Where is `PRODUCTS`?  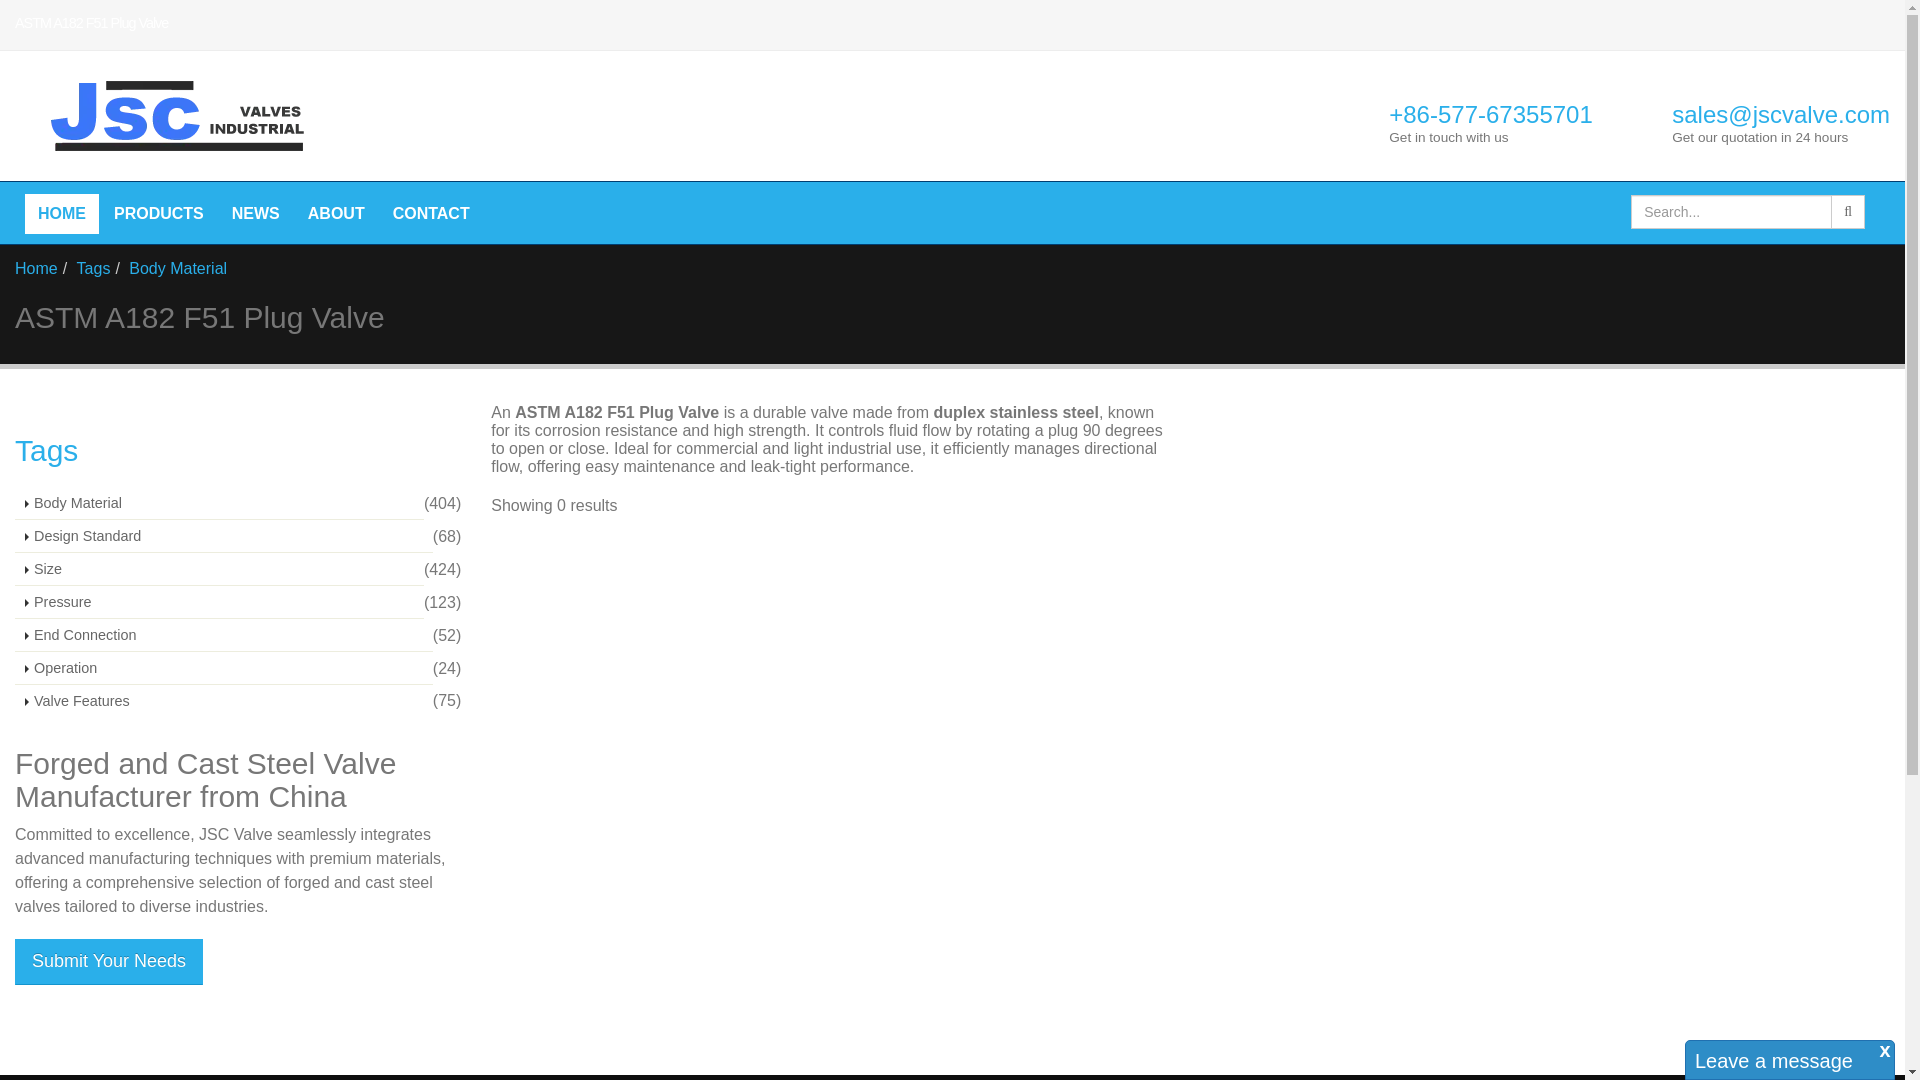 PRODUCTS is located at coordinates (158, 214).